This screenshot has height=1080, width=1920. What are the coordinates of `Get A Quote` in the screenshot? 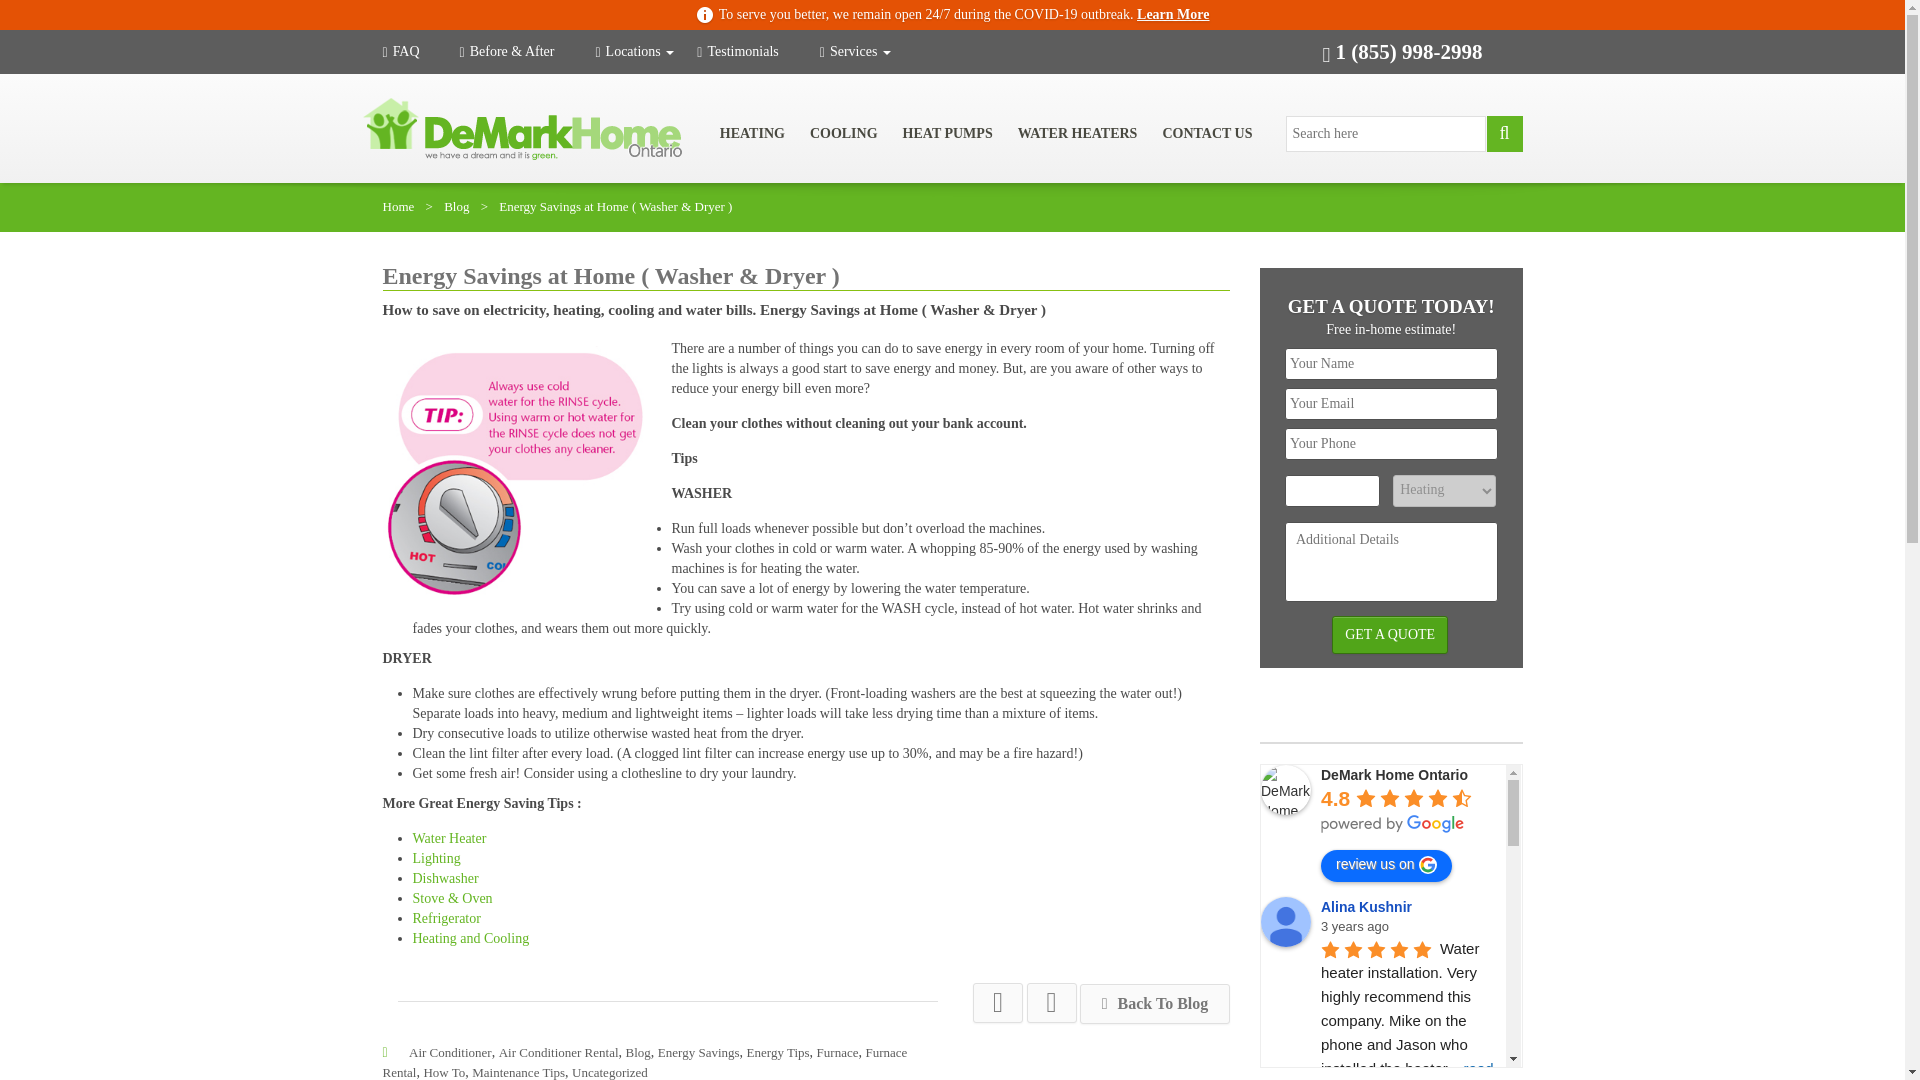 It's located at (1390, 634).